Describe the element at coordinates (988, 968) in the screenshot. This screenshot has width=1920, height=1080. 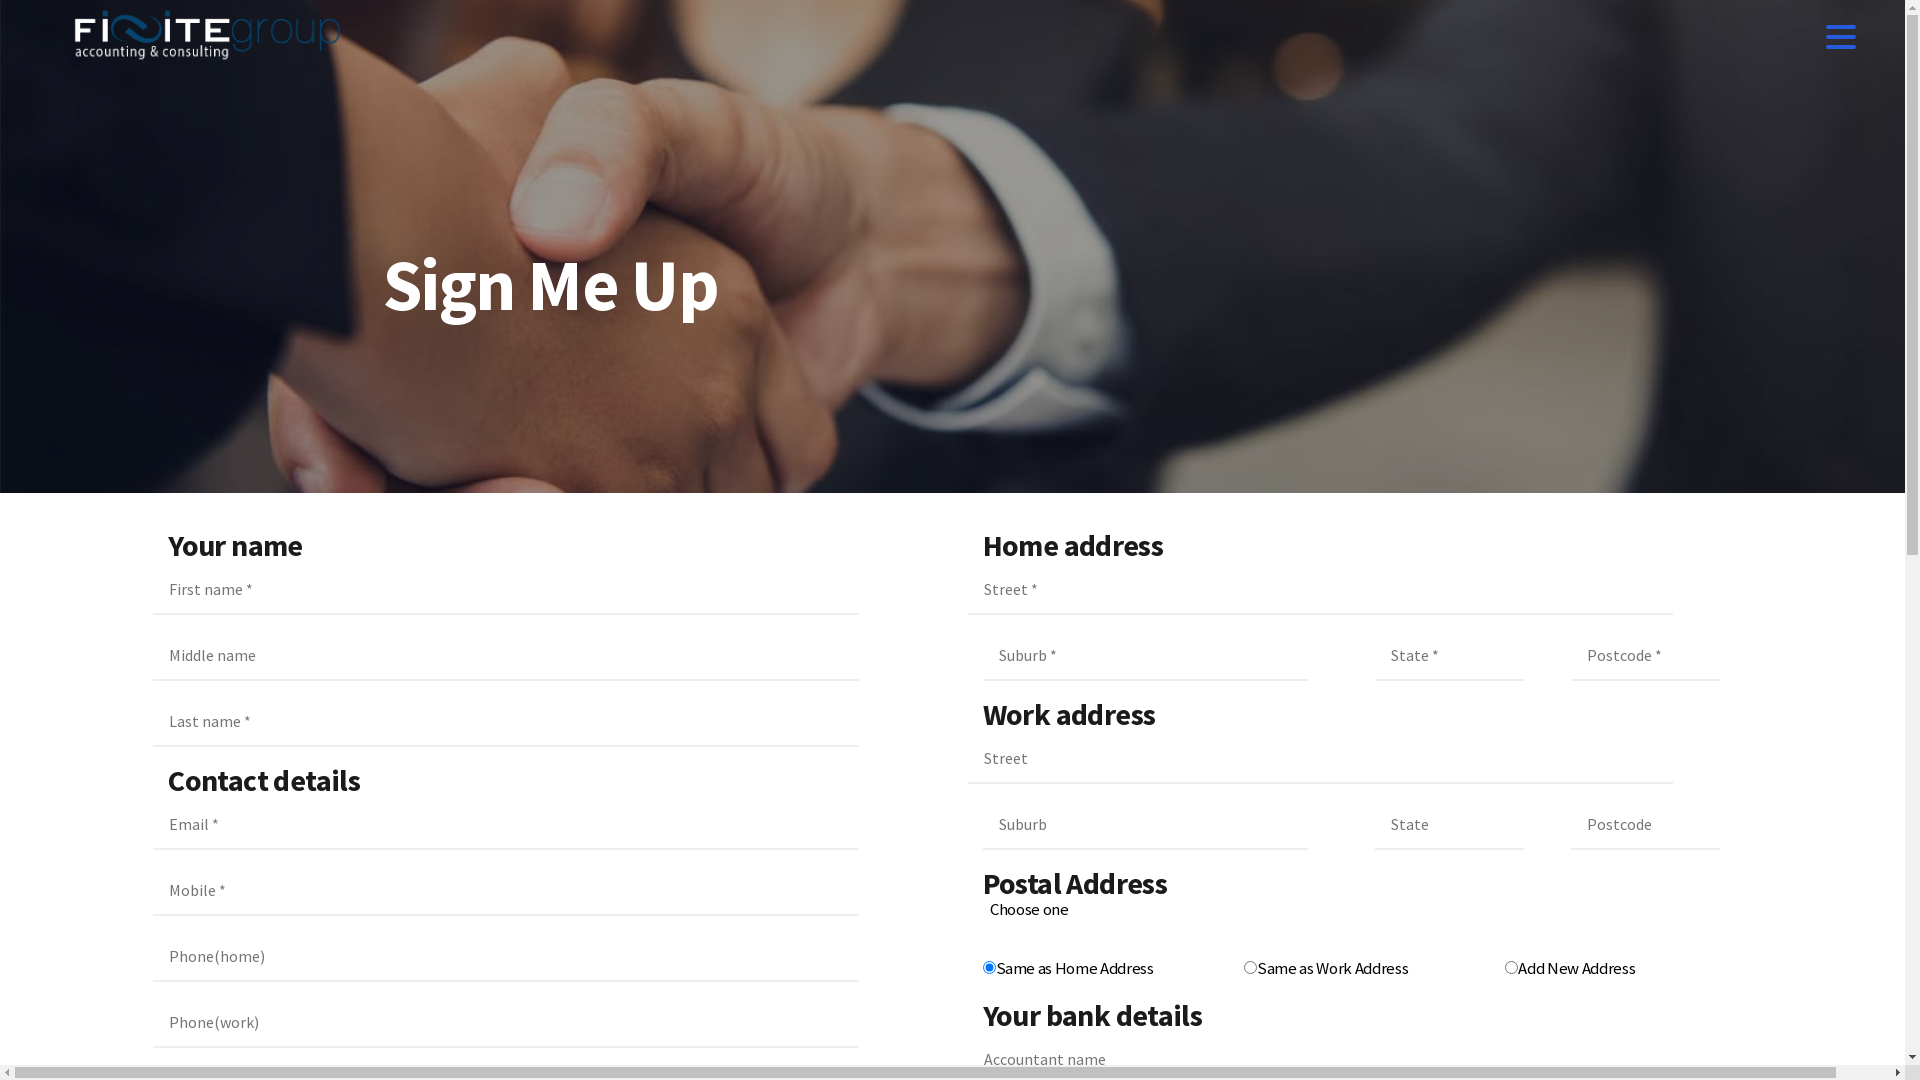
I see `Same as Home Address` at that location.